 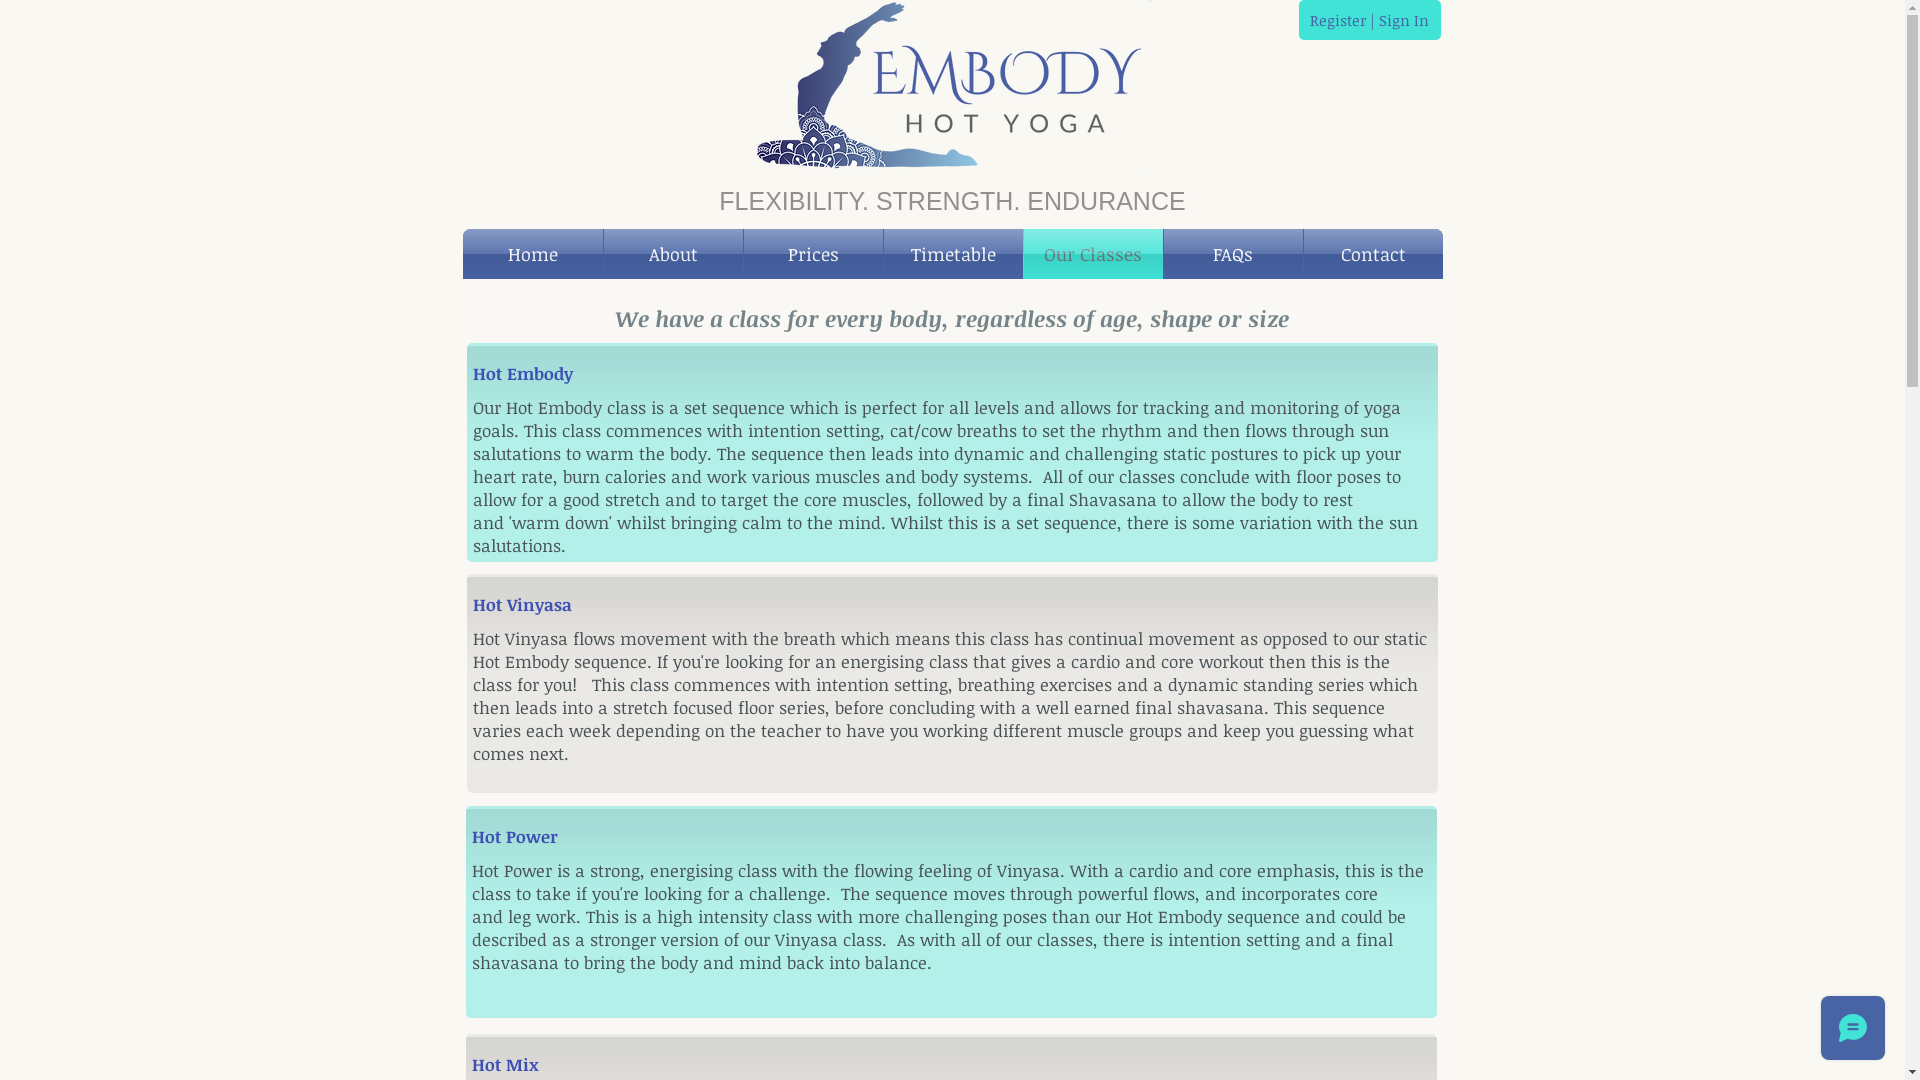 I want to click on Prices, so click(x=814, y=254).